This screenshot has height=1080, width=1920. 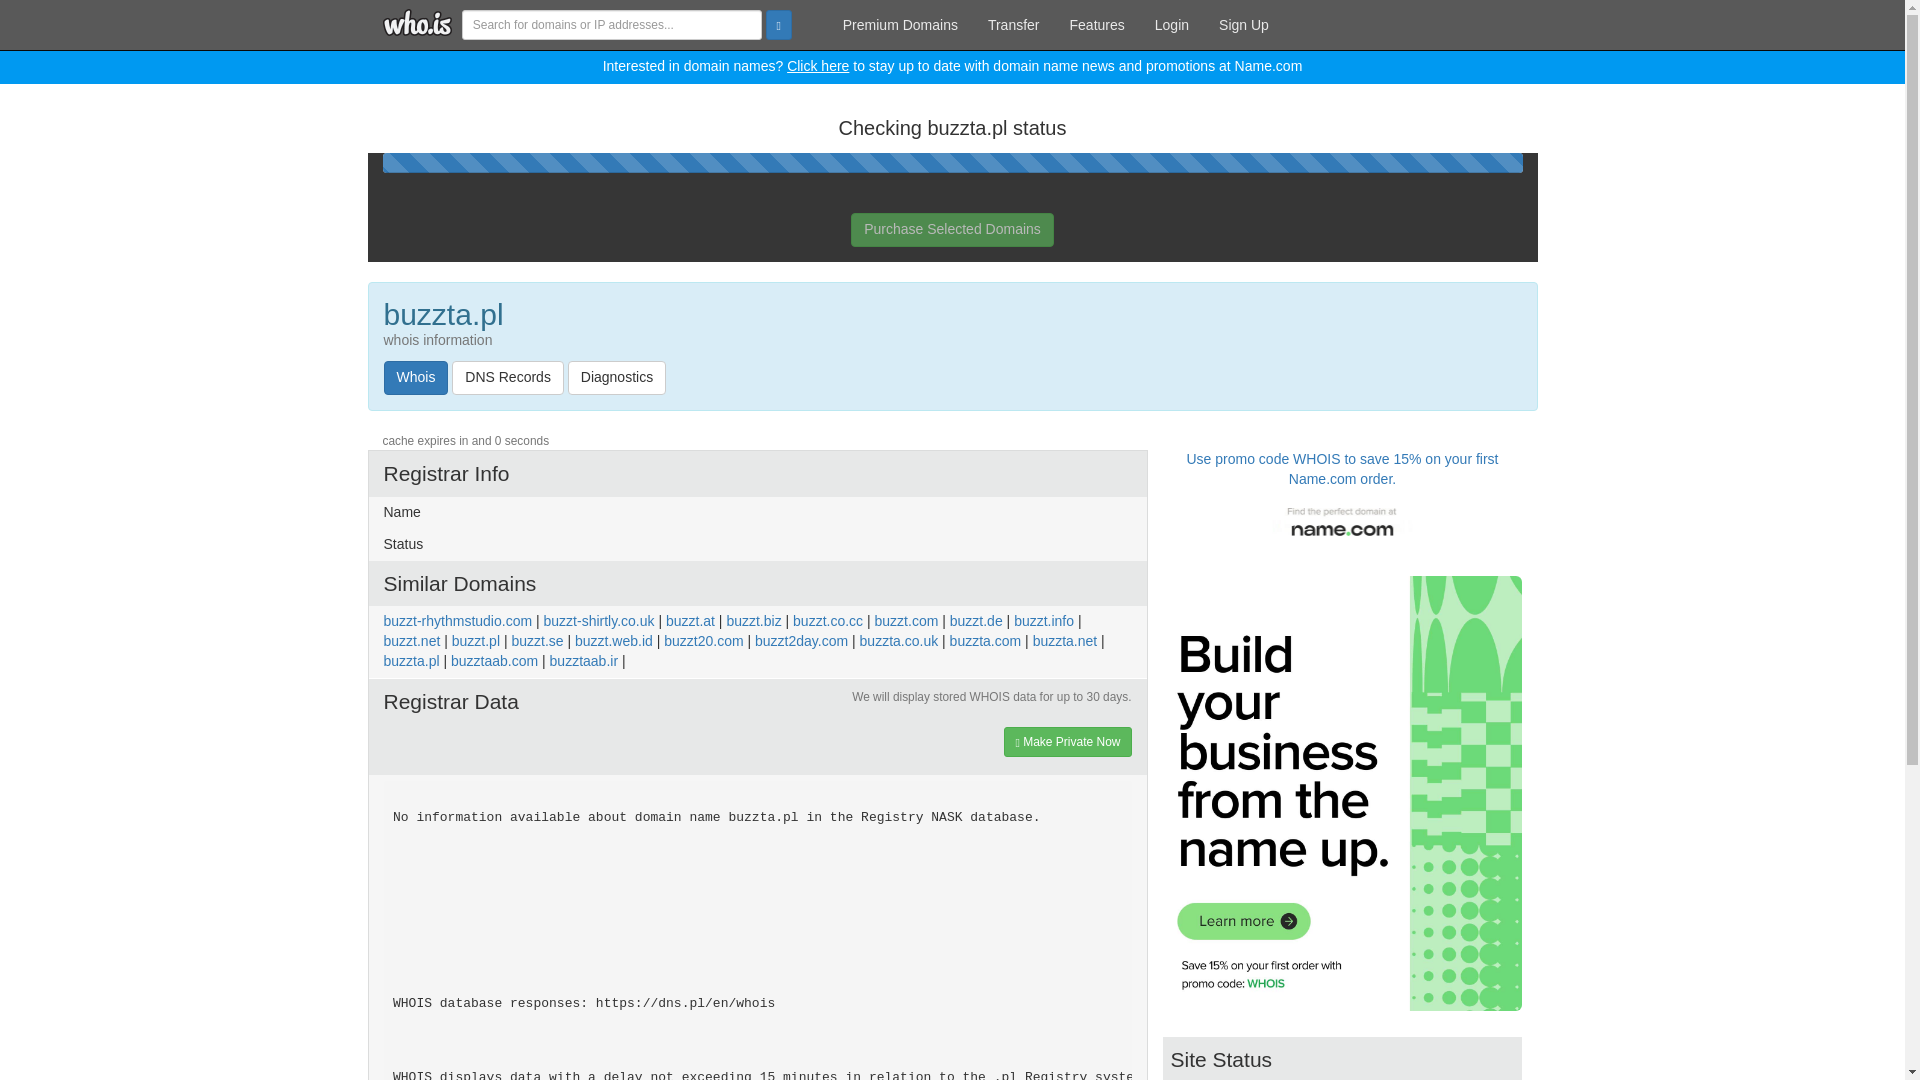 What do you see at coordinates (801, 640) in the screenshot?
I see `buzzt2day.com` at bounding box center [801, 640].